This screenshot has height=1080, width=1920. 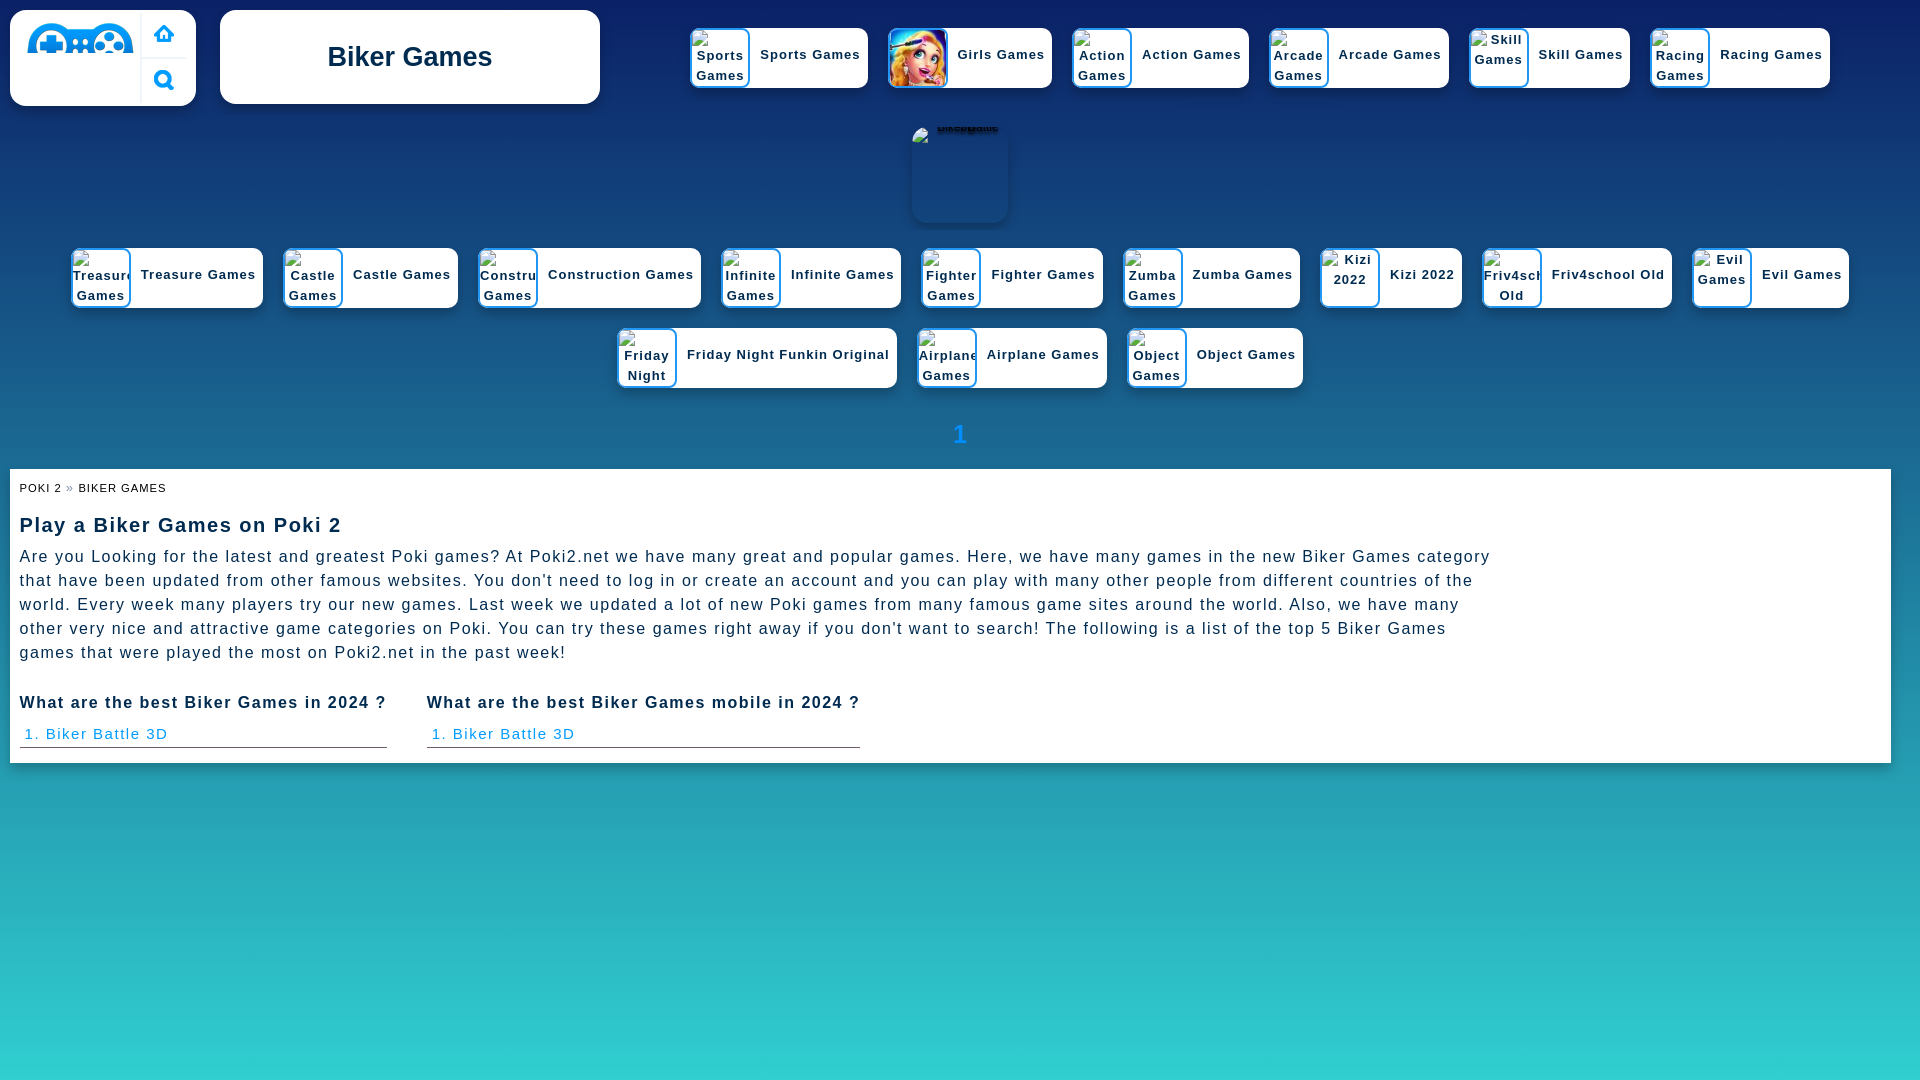 I want to click on 1. Biker Battle 3D, so click(x=504, y=732).